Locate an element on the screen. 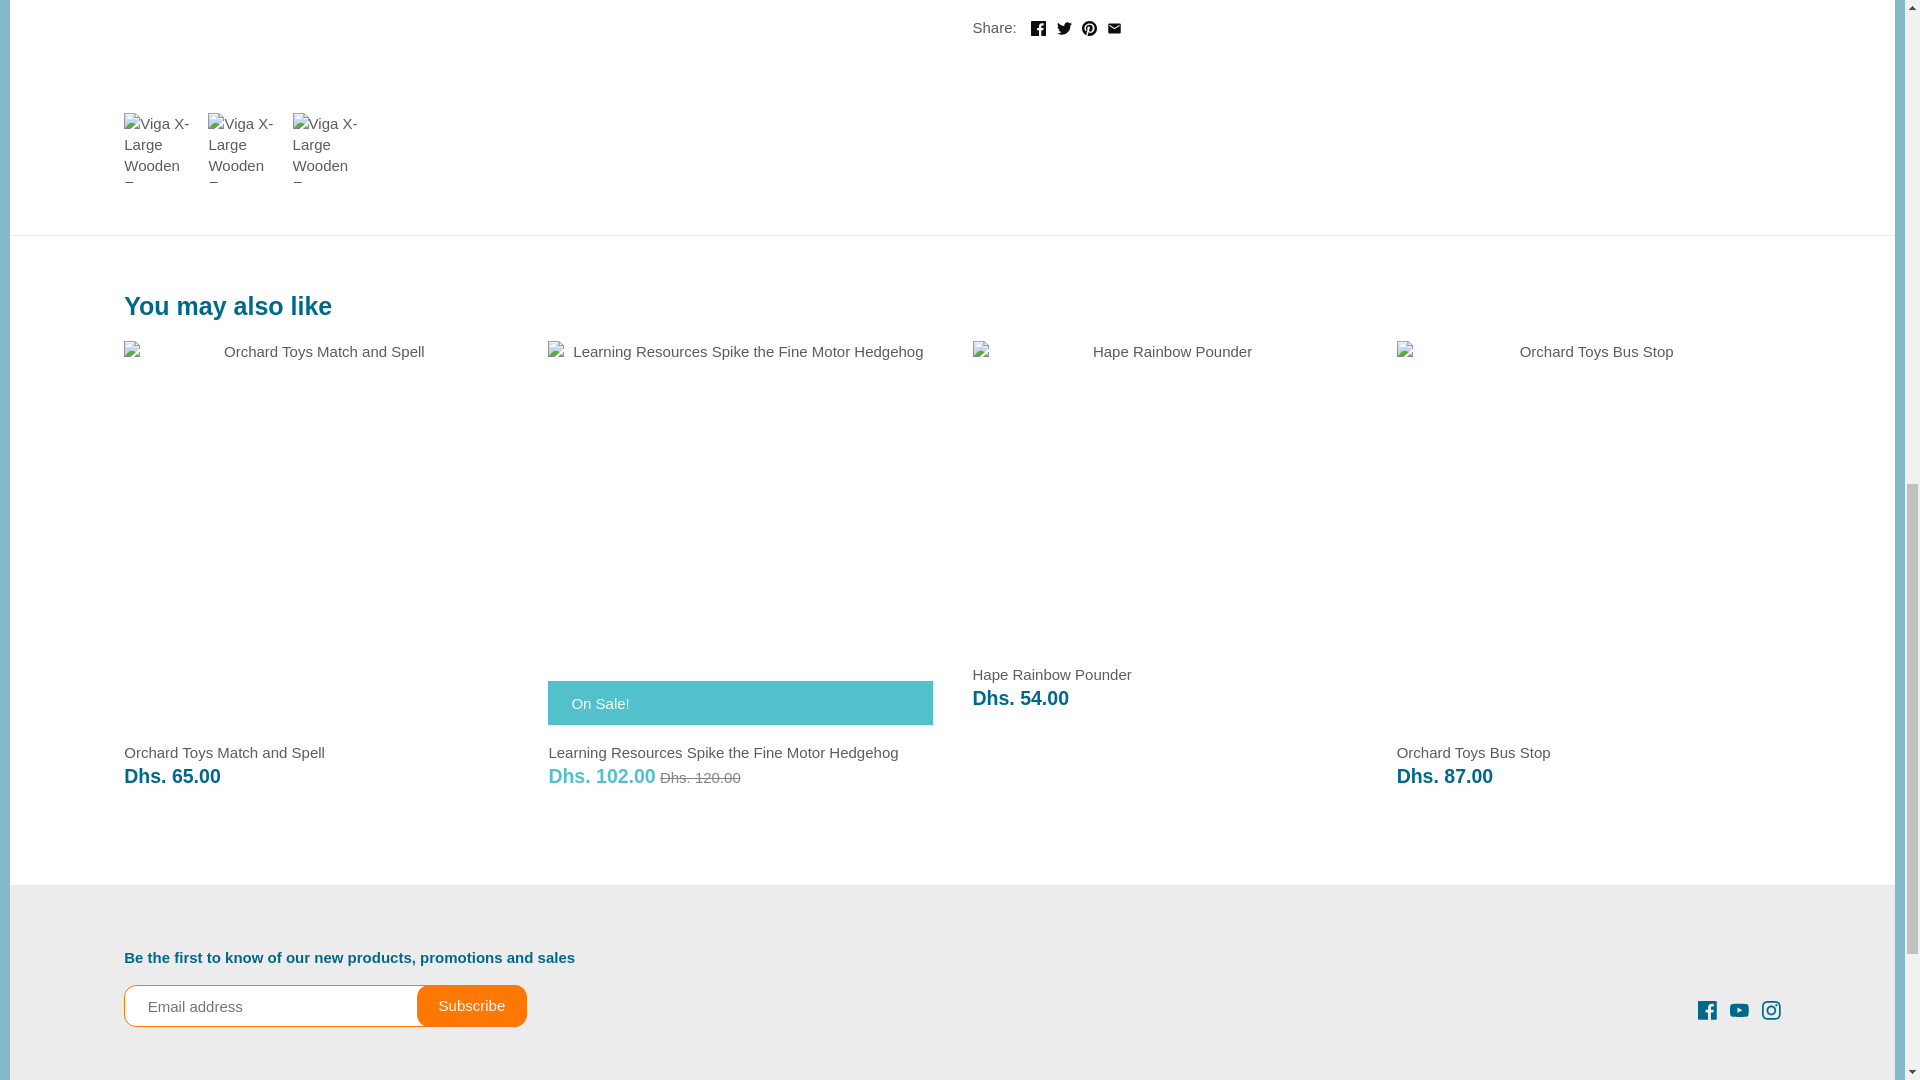  Share on Facebook is located at coordinates (1038, 25).